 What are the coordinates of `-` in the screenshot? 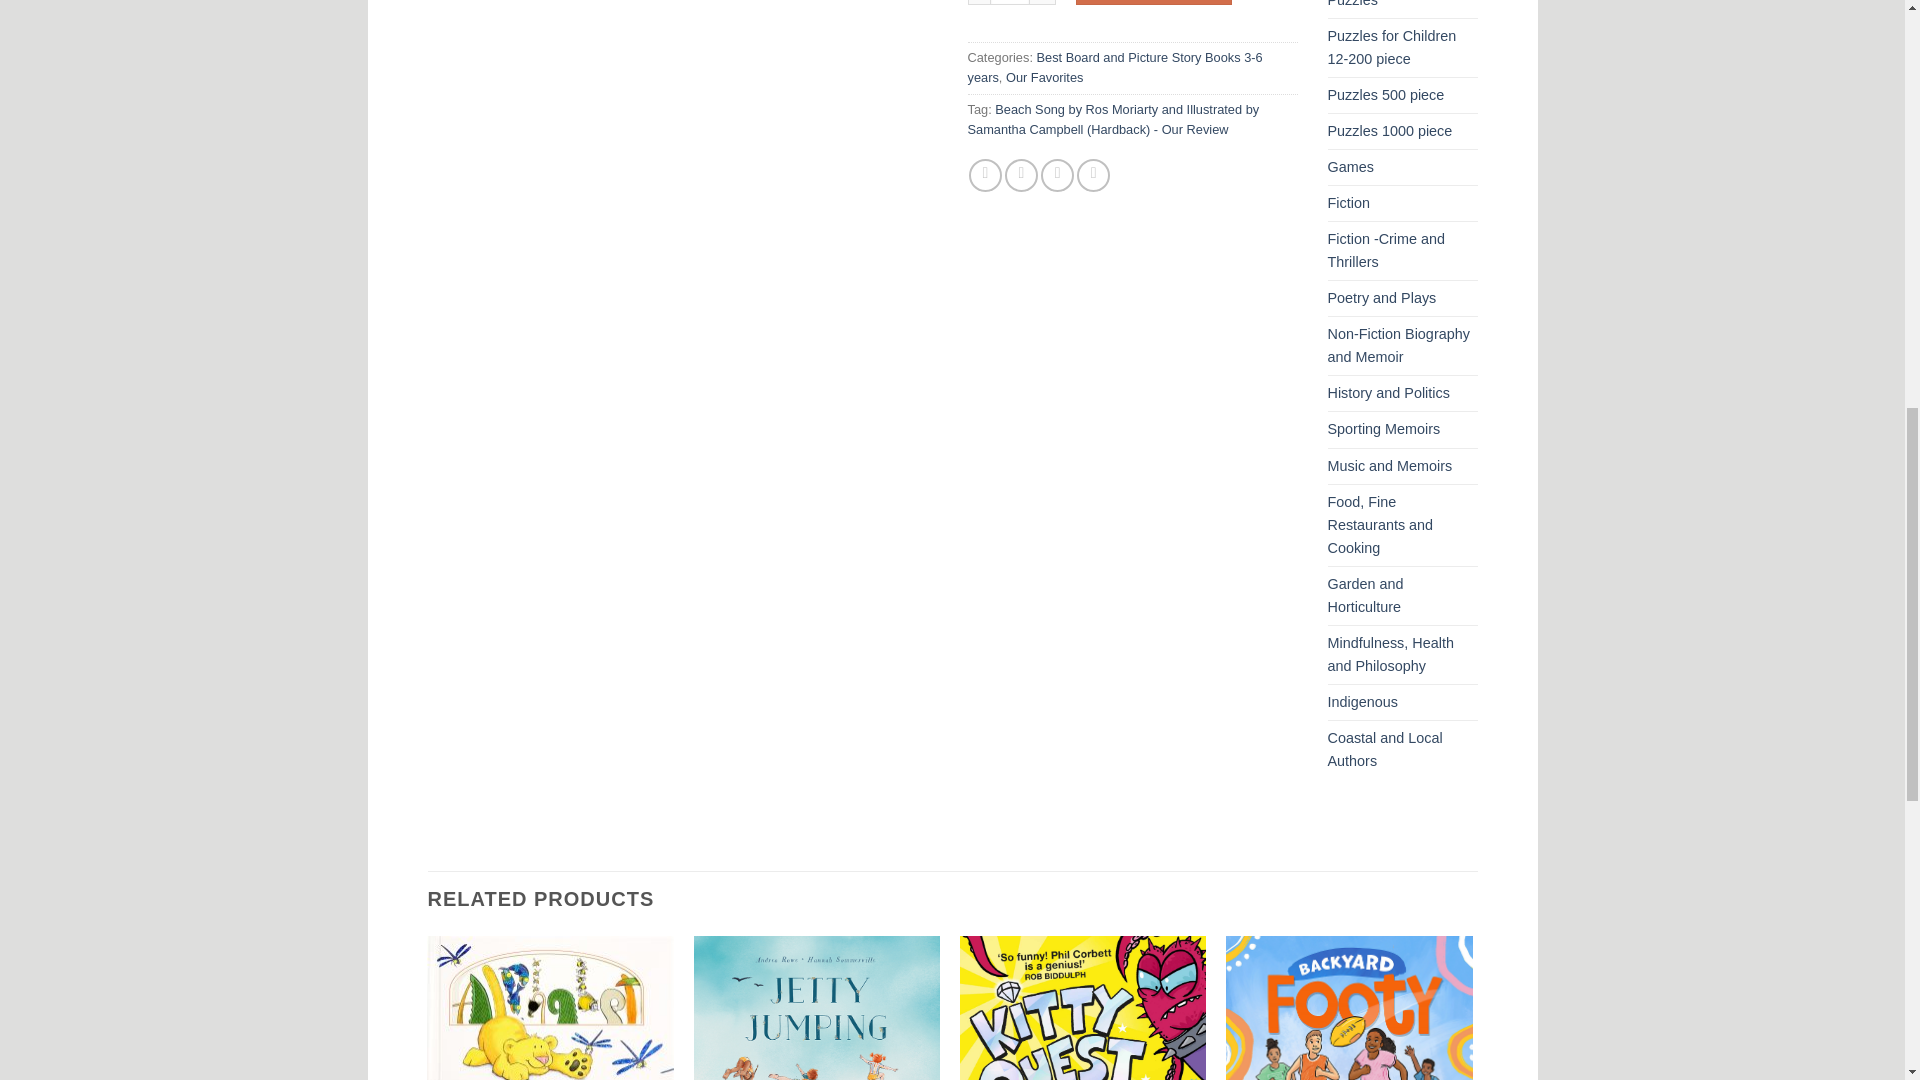 It's located at (978, 2).